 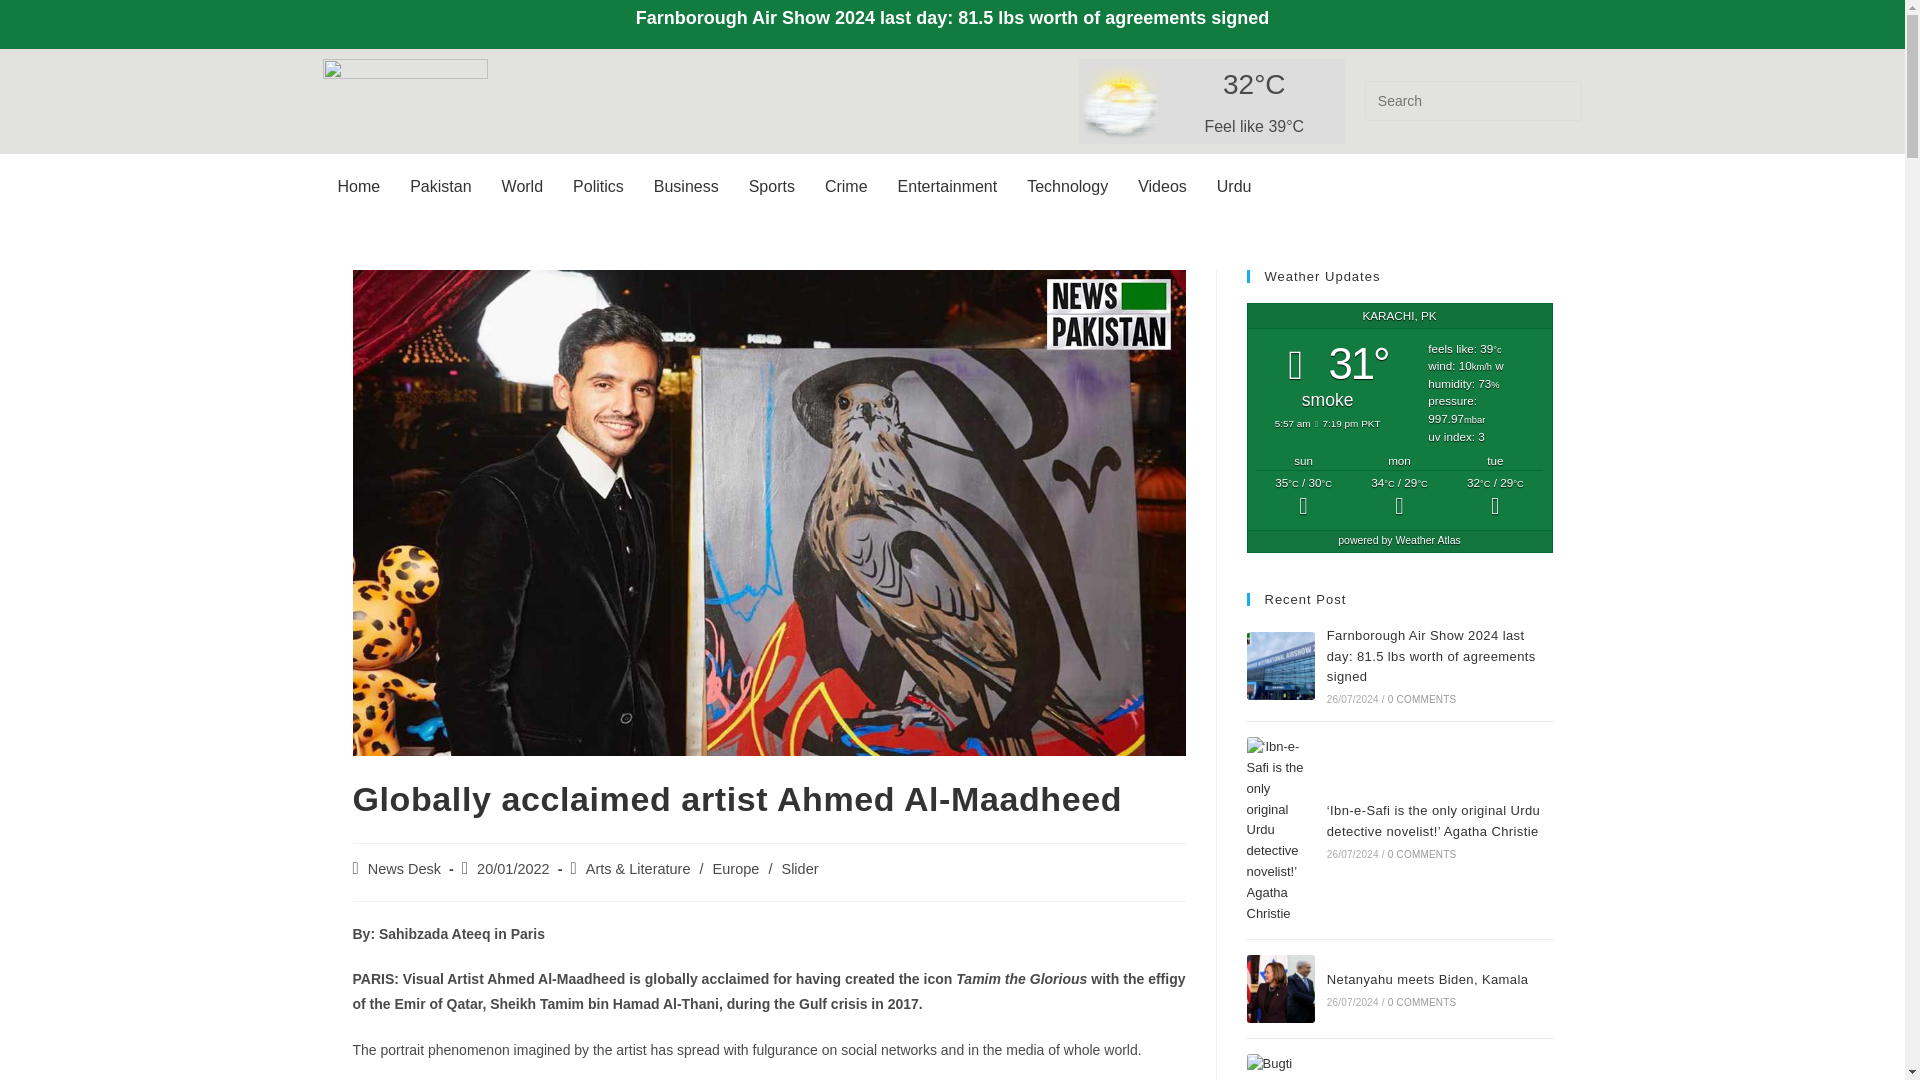 I want to click on Feels like, so click(x=1254, y=127).